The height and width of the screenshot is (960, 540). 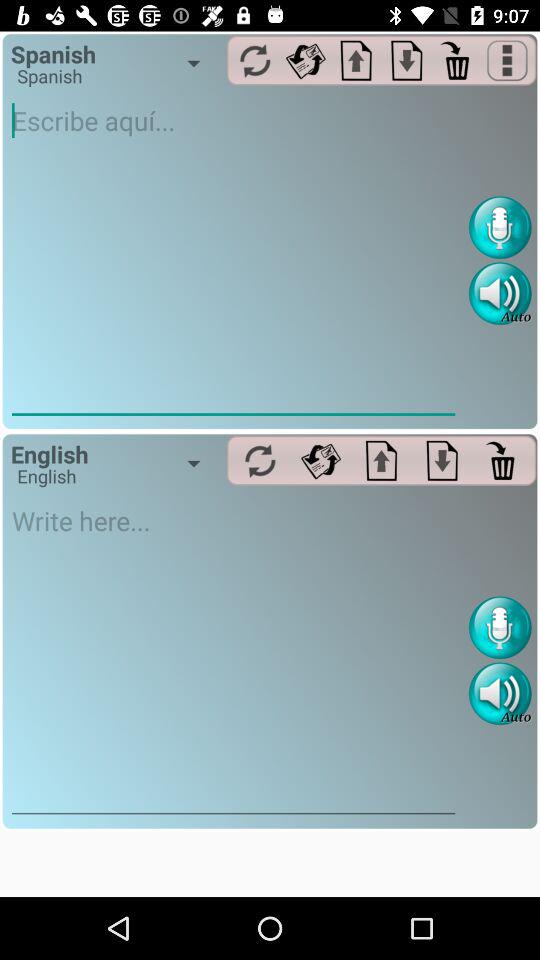 What do you see at coordinates (502, 460) in the screenshot?
I see `delete button` at bounding box center [502, 460].